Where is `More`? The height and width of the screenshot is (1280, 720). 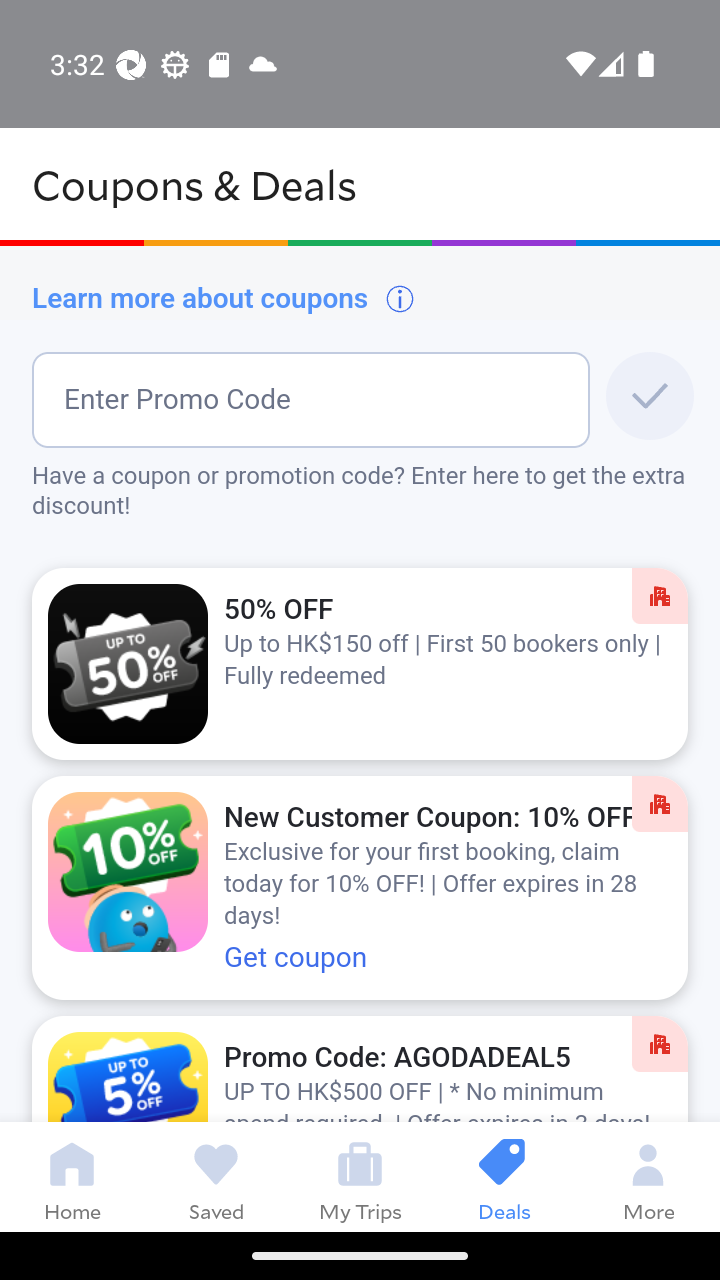 More is located at coordinates (648, 1176).